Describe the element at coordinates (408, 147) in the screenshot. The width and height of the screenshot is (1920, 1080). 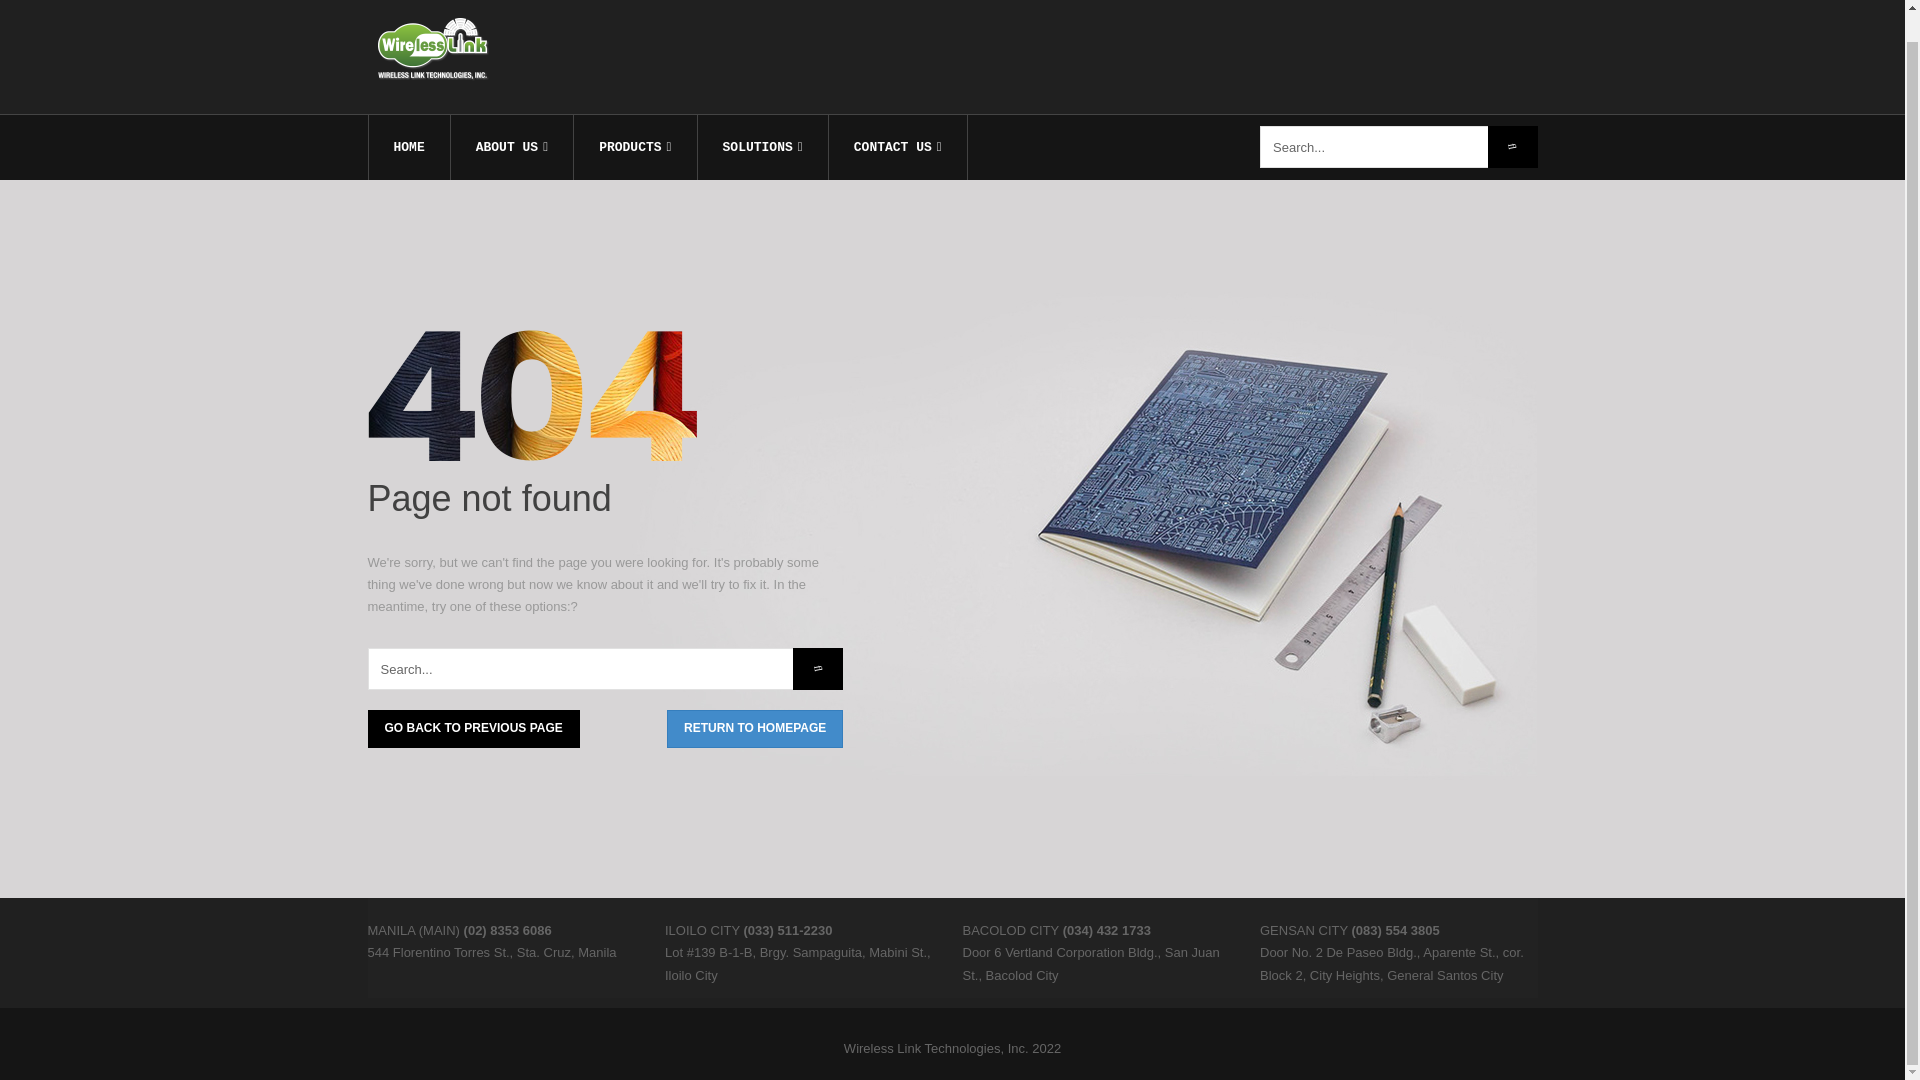
I see `HOME` at that location.